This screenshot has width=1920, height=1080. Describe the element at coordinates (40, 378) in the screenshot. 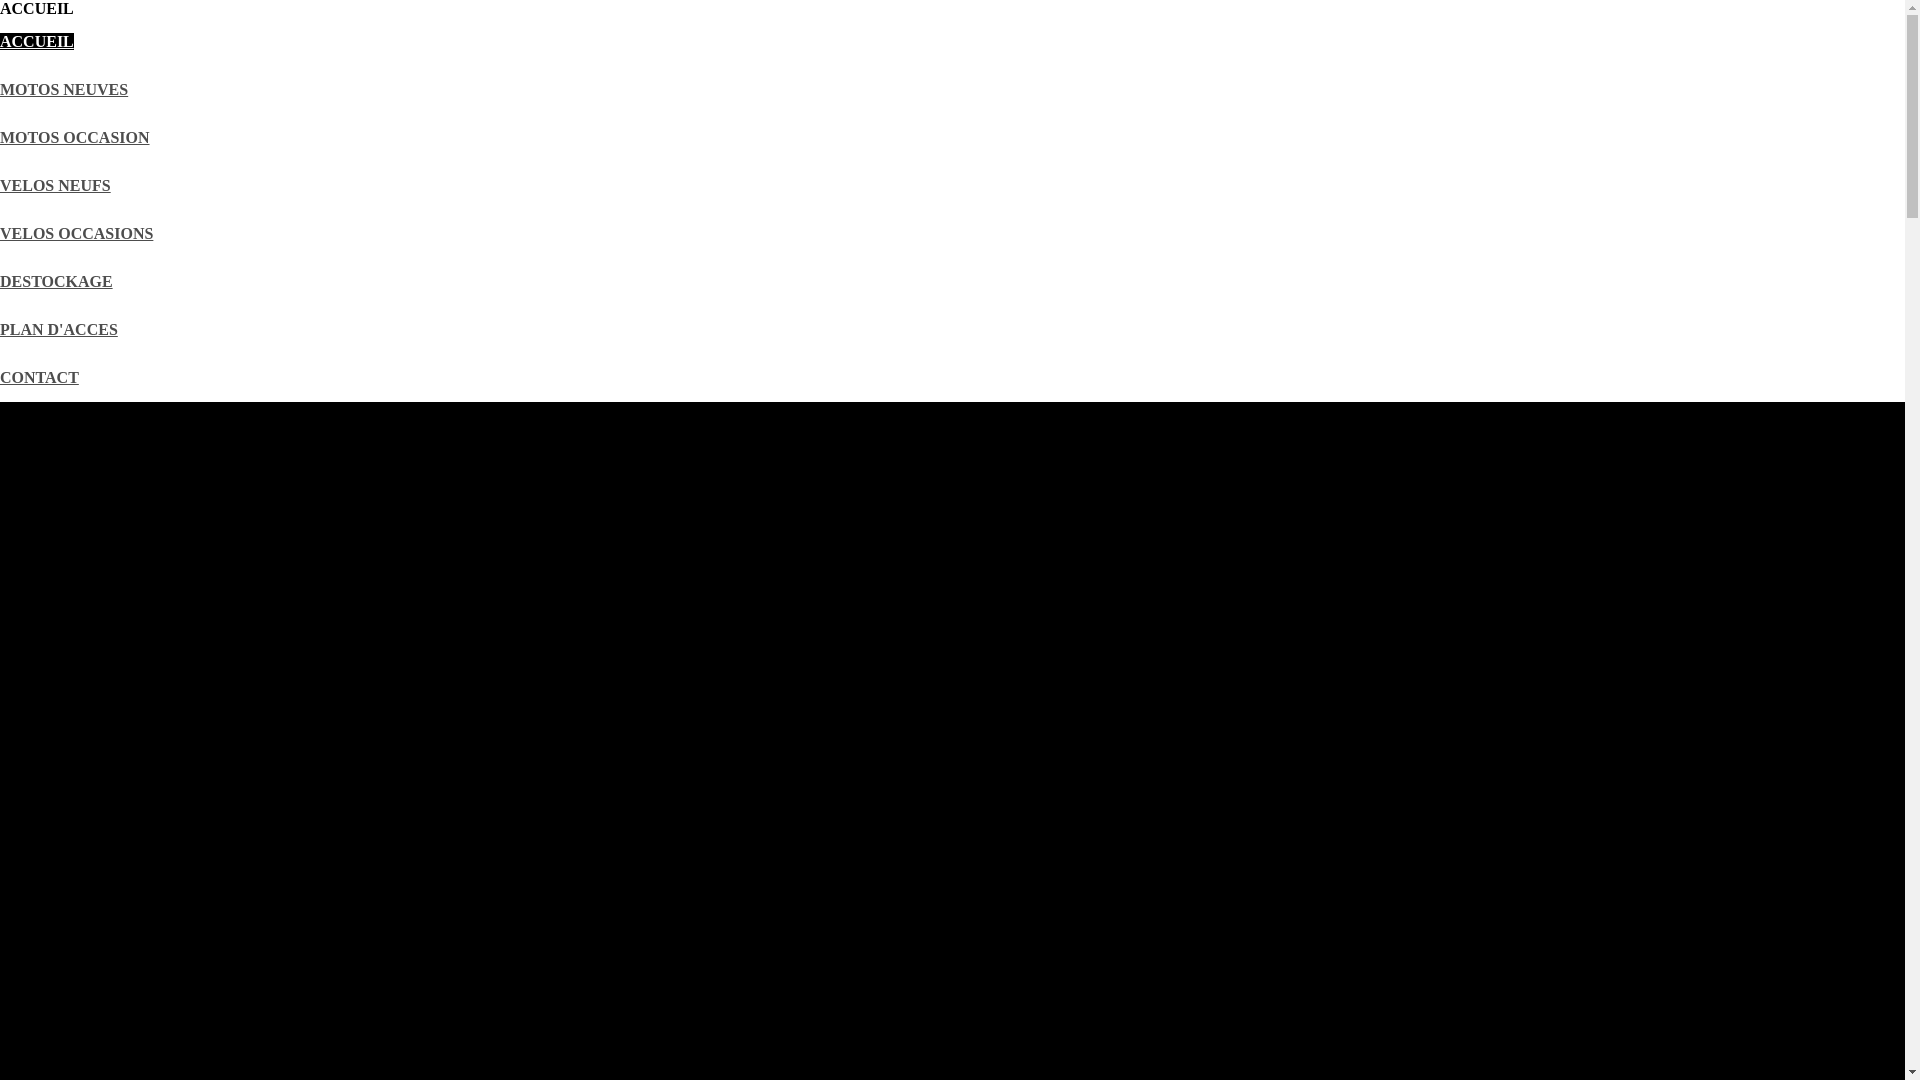

I see `CONTACT` at that location.